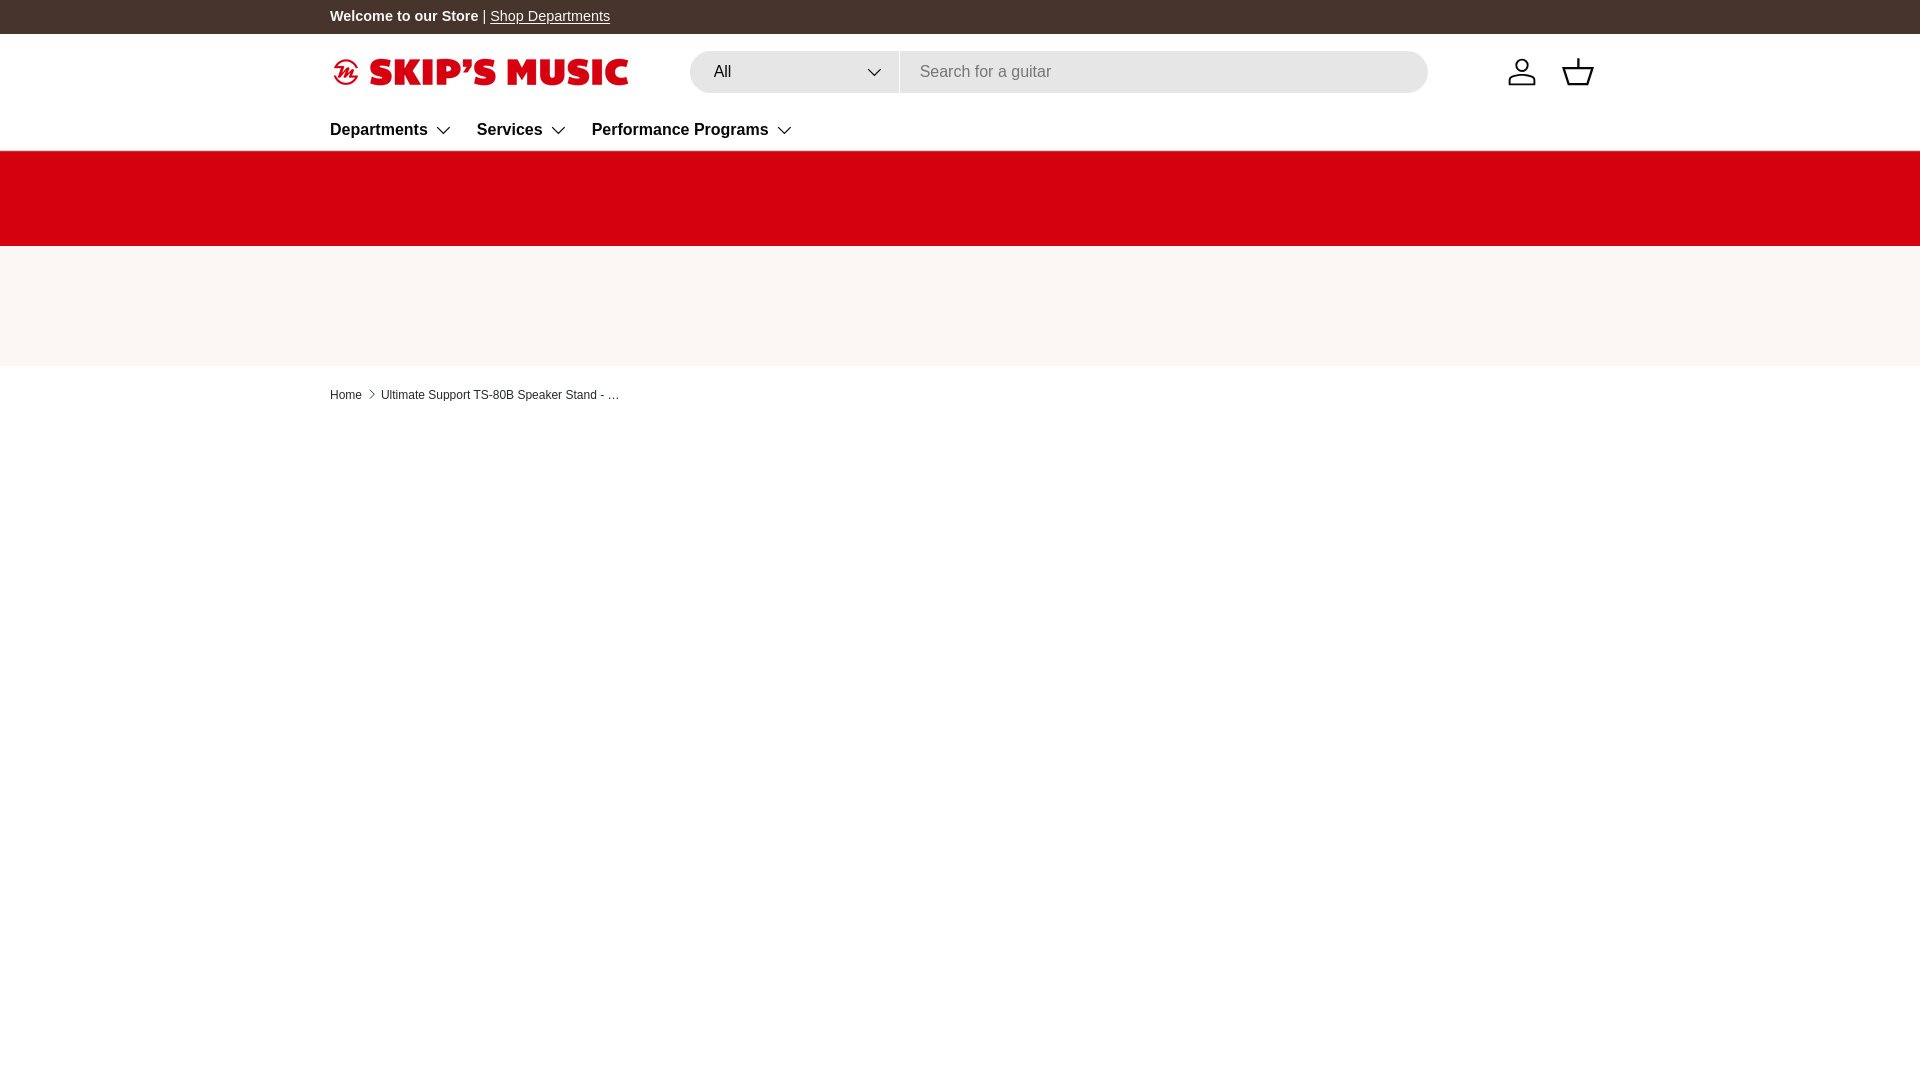 This screenshot has height=1080, width=1920. I want to click on Departments, so click(392, 130).